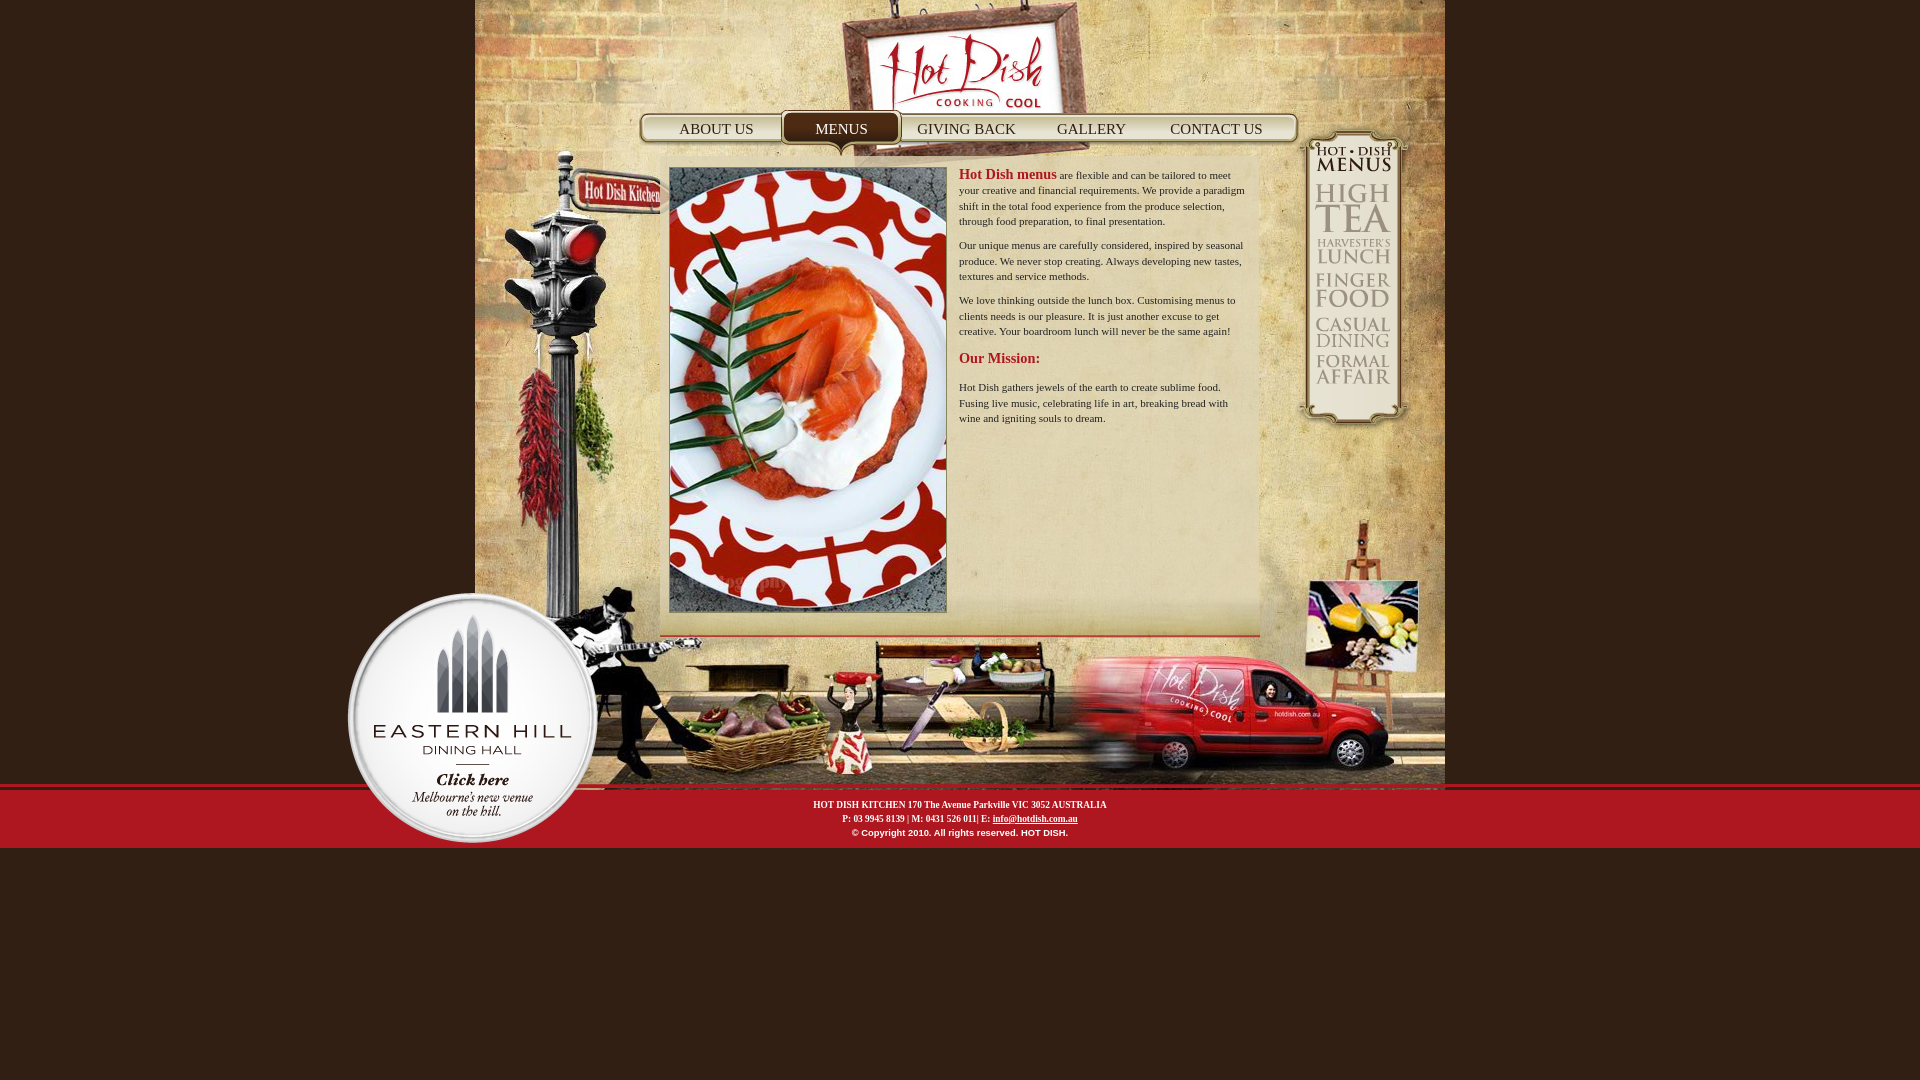 Image resolution: width=1920 pixels, height=1080 pixels. Describe the element at coordinates (1036, 819) in the screenshot. I see `info@hotdish.com.au` at that location.